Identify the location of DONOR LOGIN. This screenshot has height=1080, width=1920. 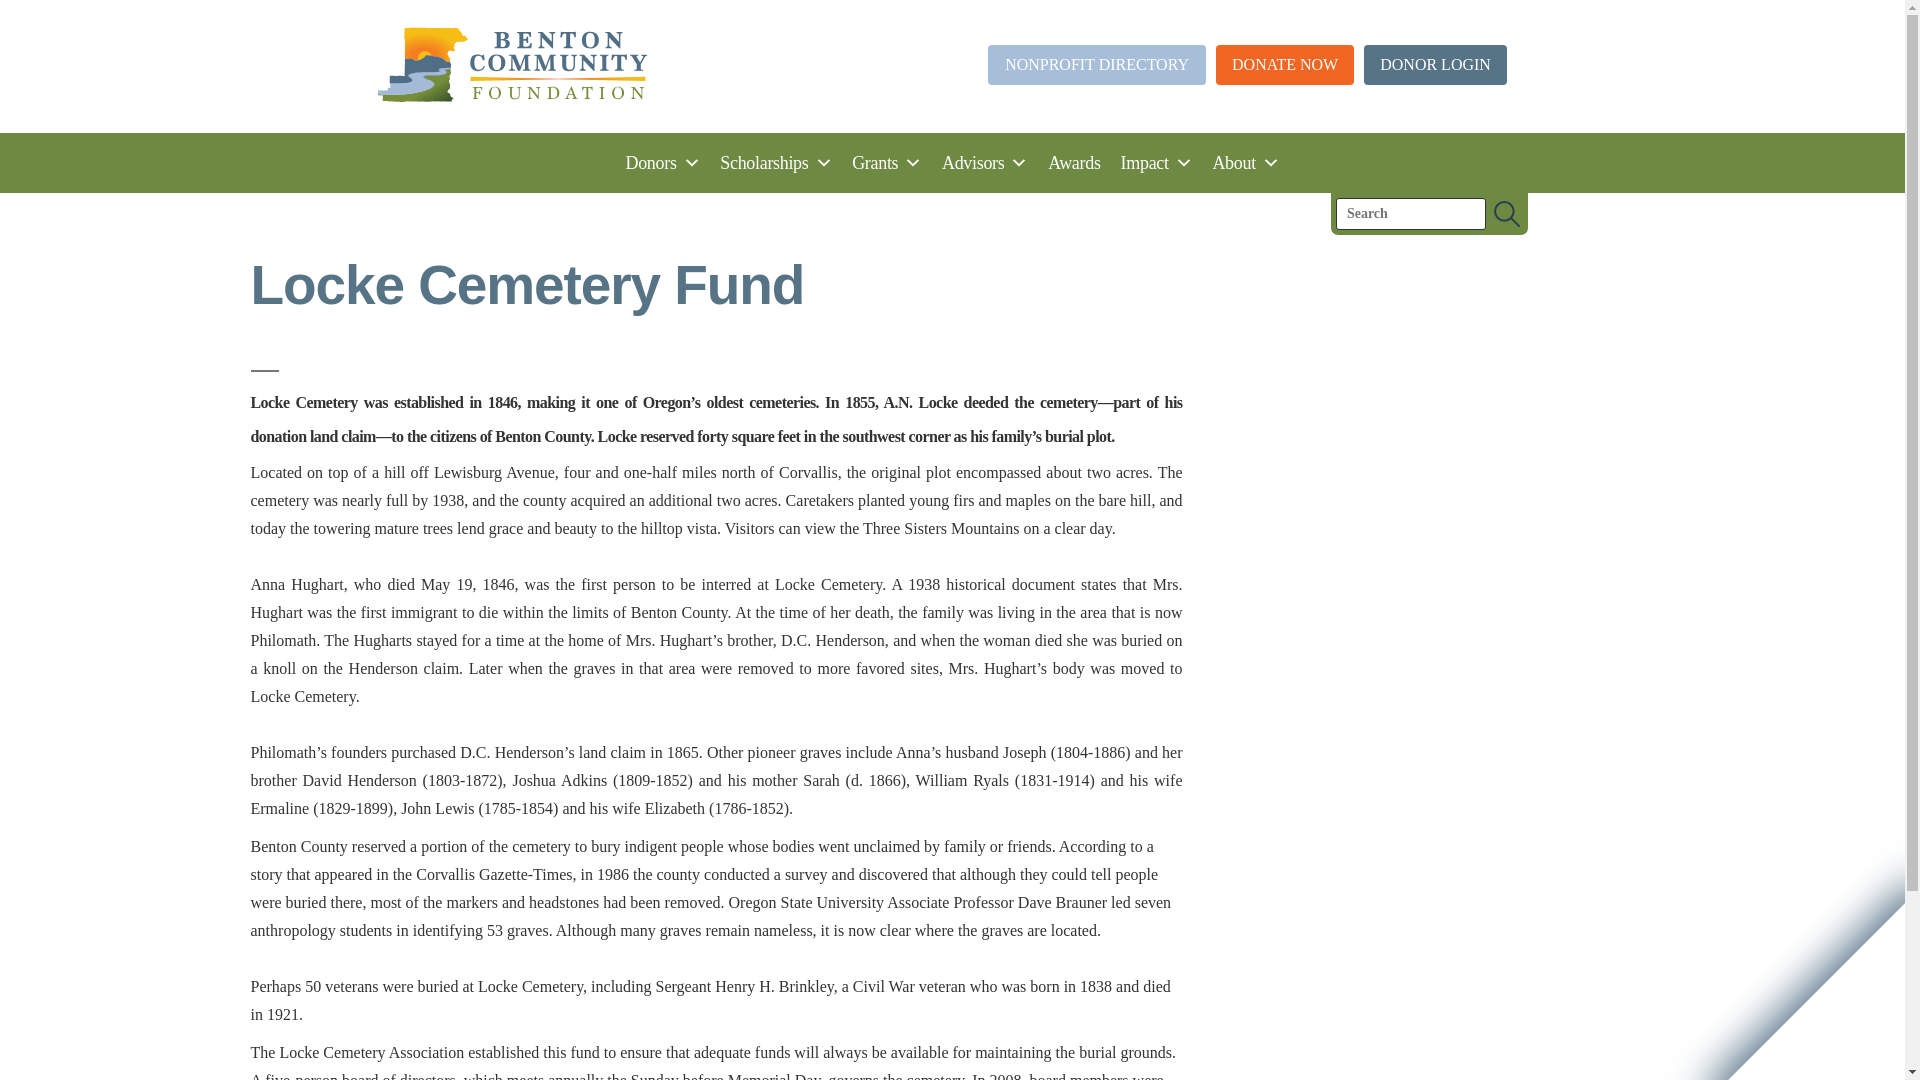
(1435, 66).